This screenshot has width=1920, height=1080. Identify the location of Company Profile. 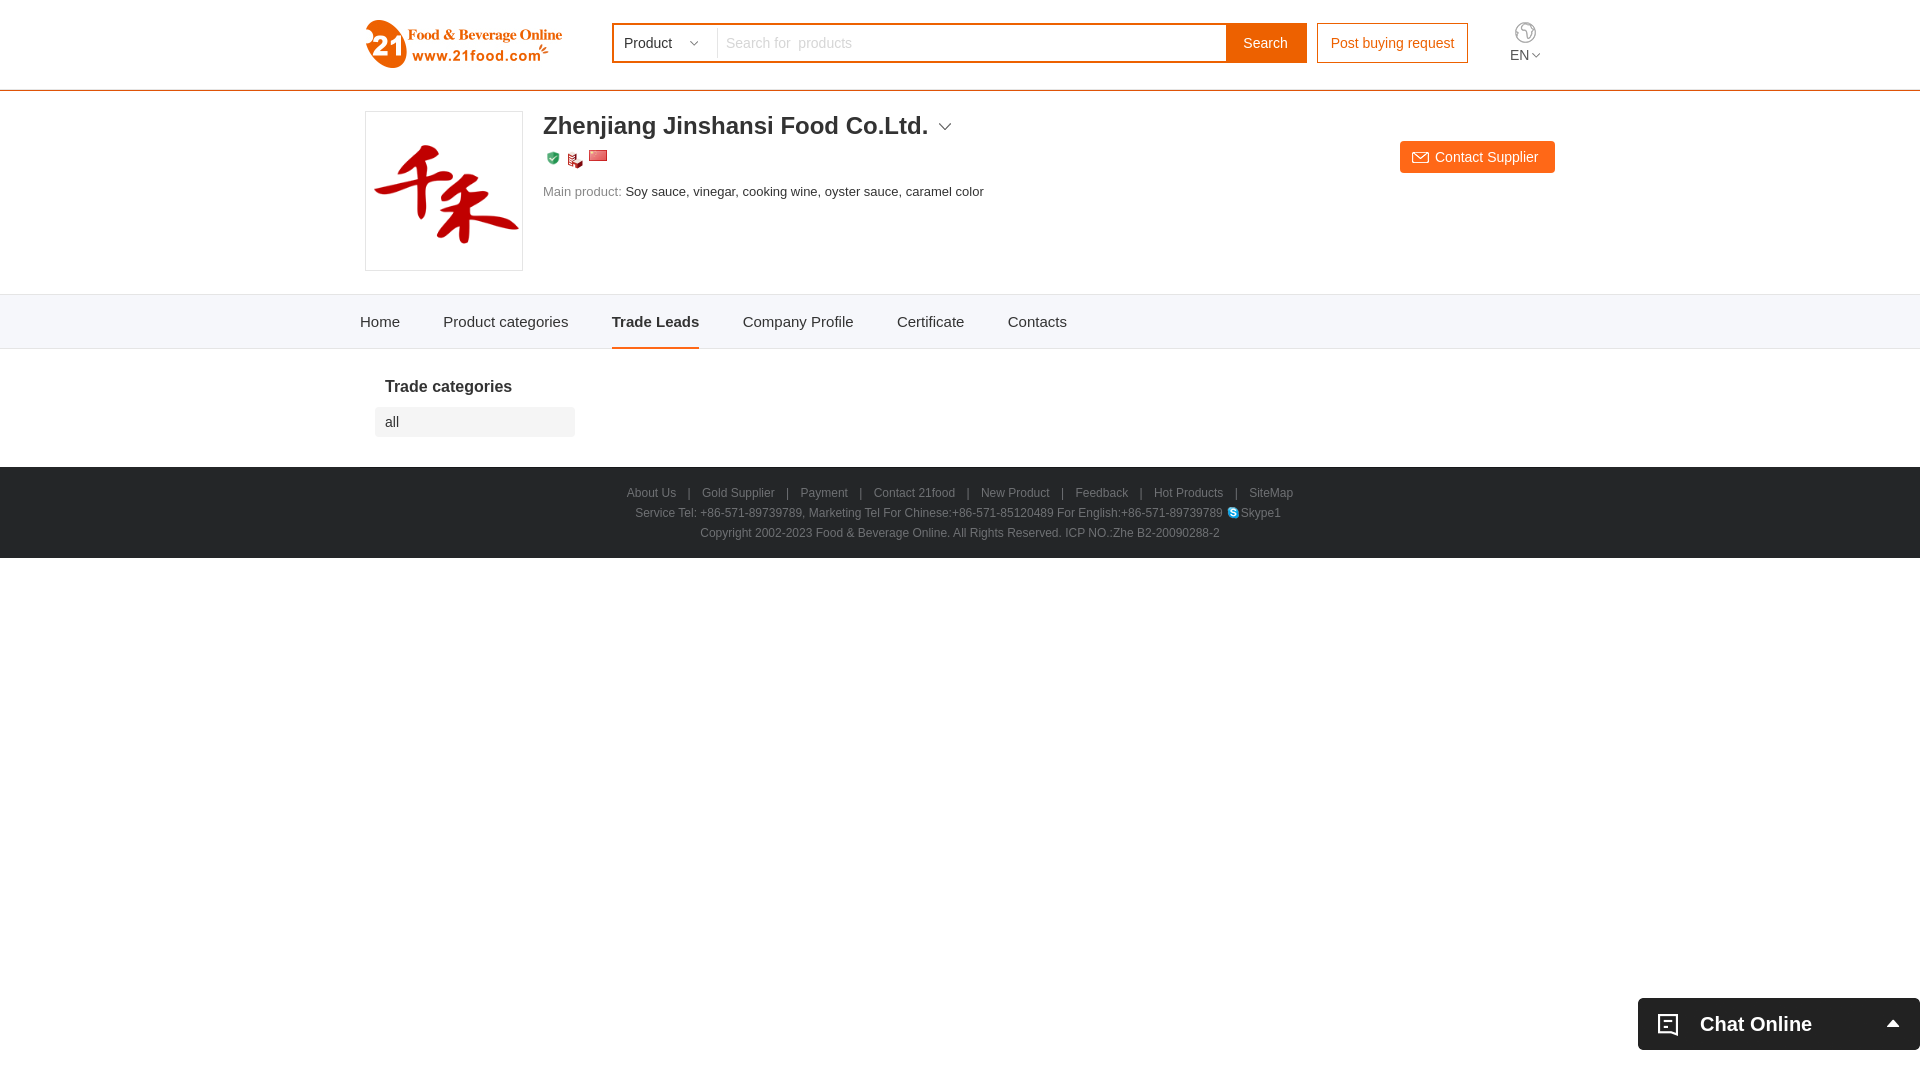
(798, 322).